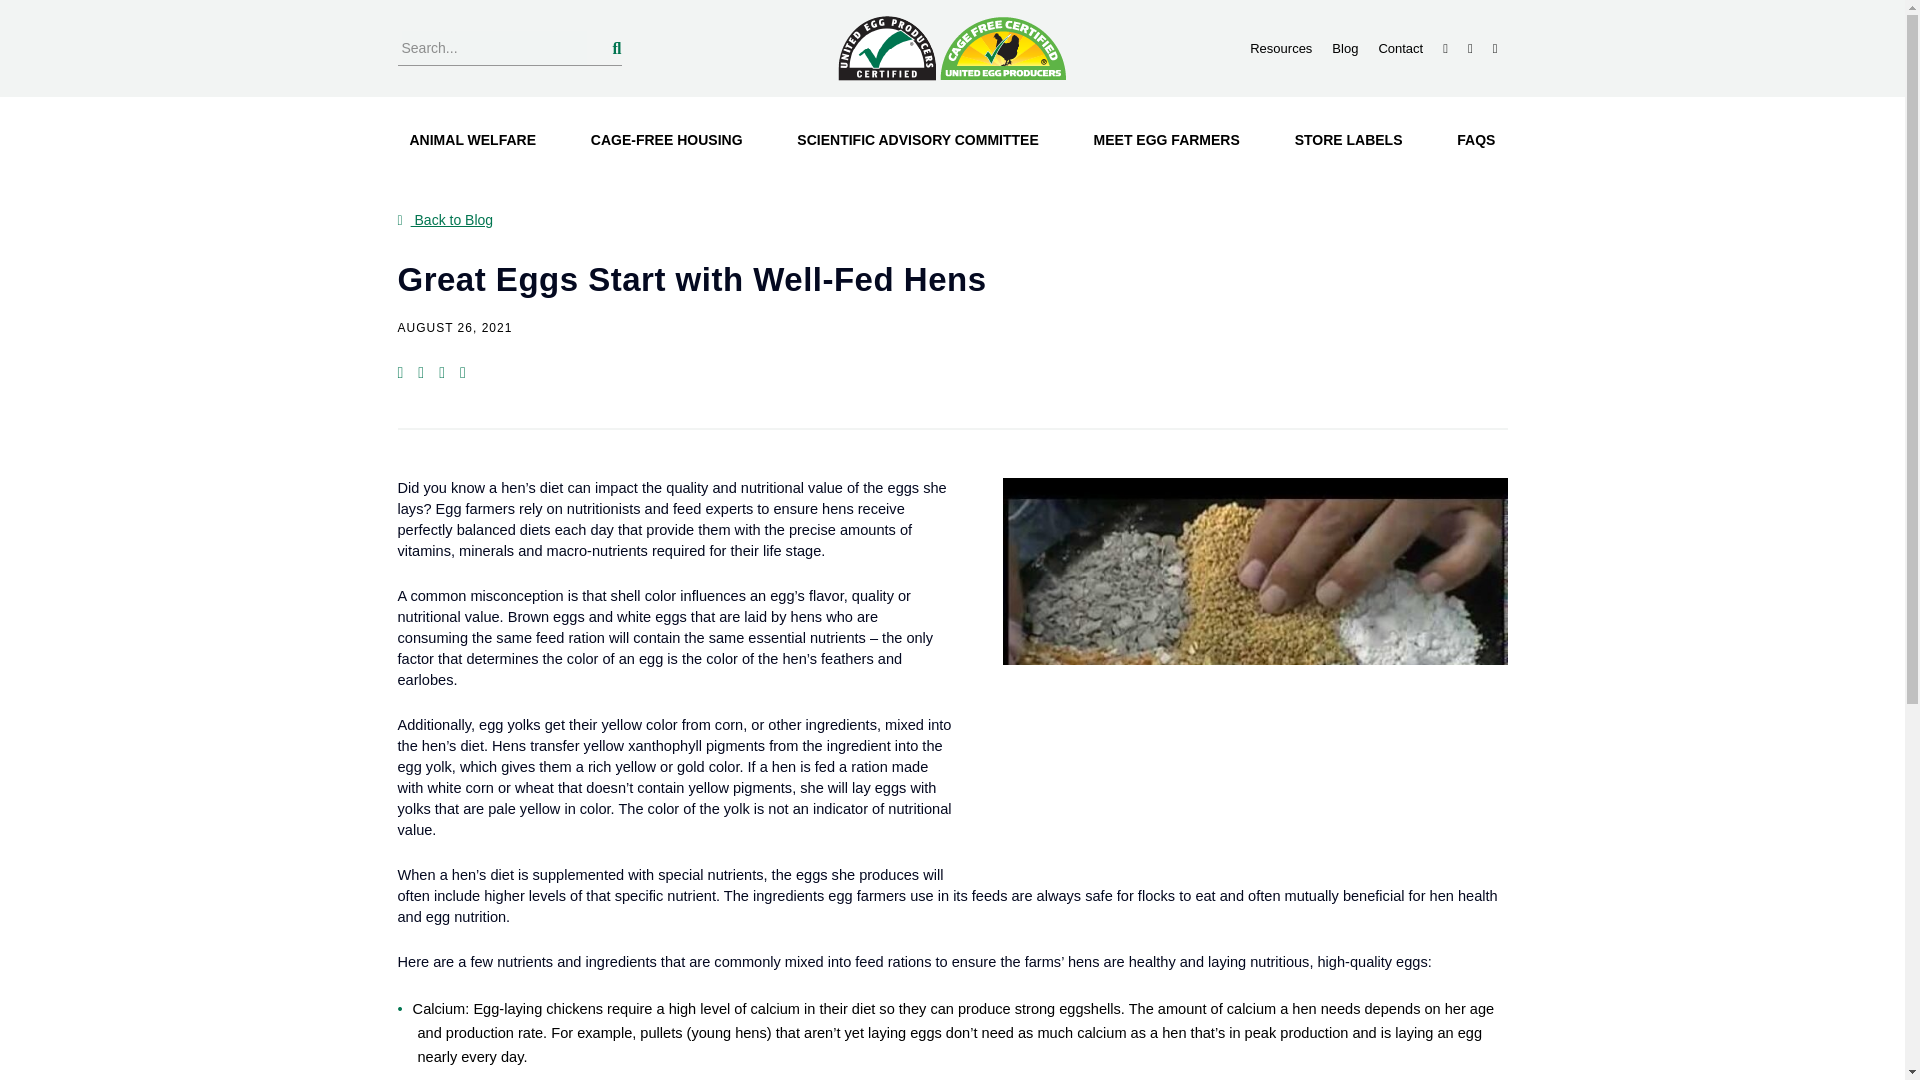 This screenshot has width=1920, height=1080. I want to click on ANIMAL WELFARE, so click(473, 140).